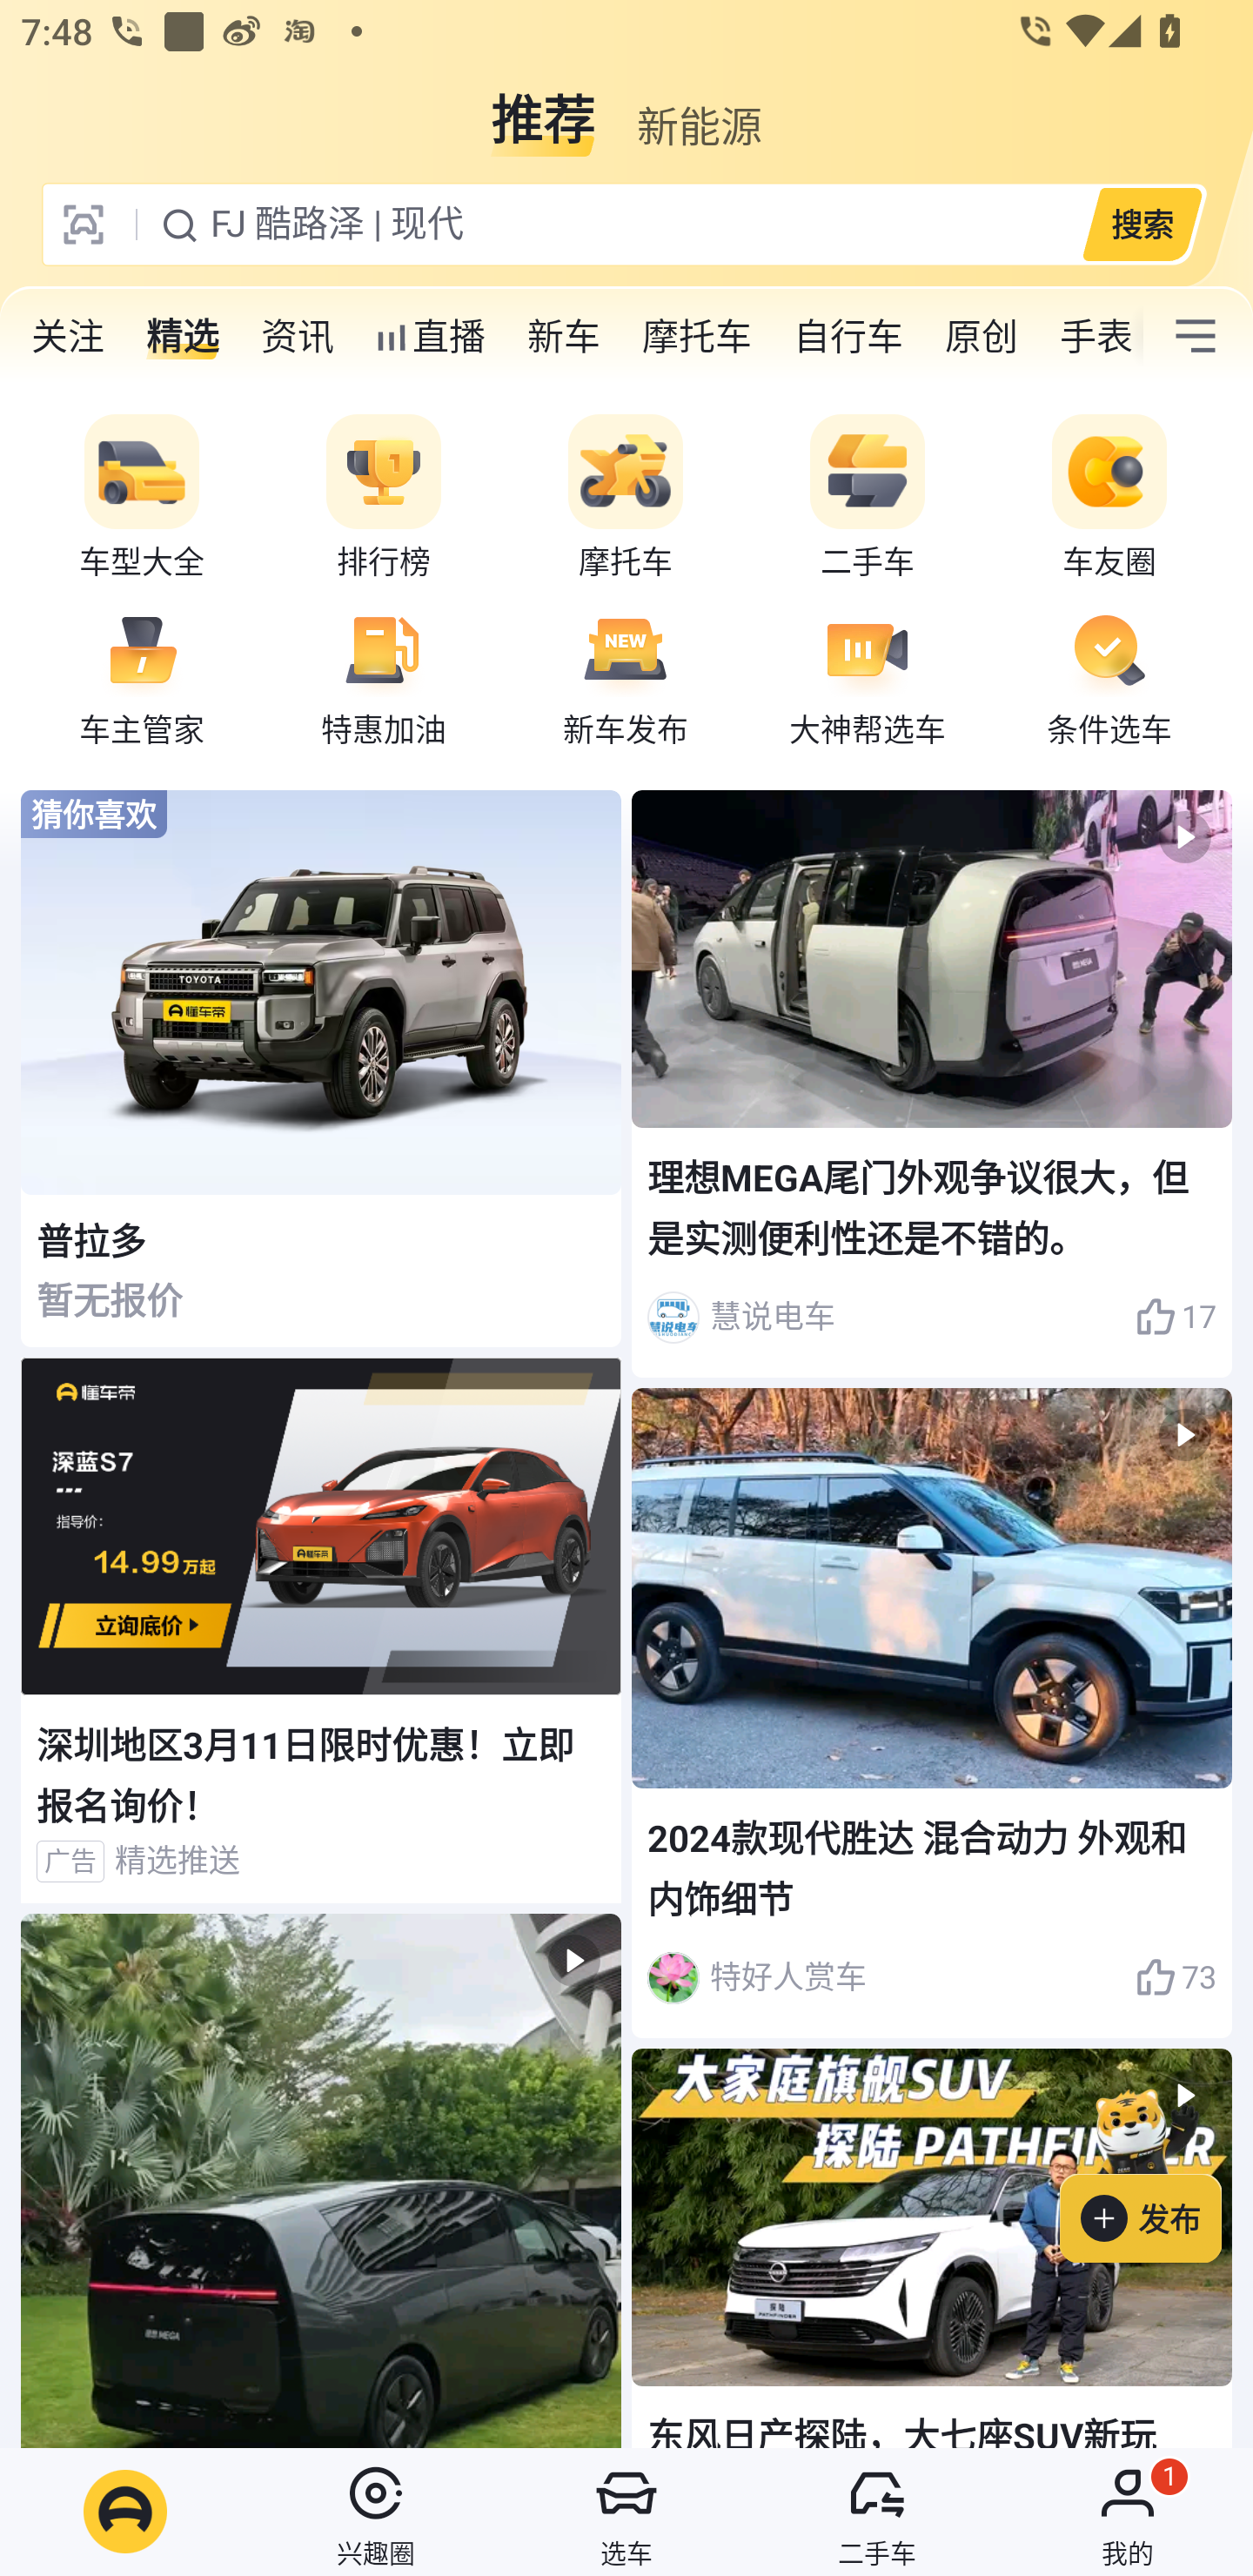 The height and width of the screenshot is (2576, 1253). Describe the element at coordinates (868, 498) in the screenshot. I see `二手车` at that location.